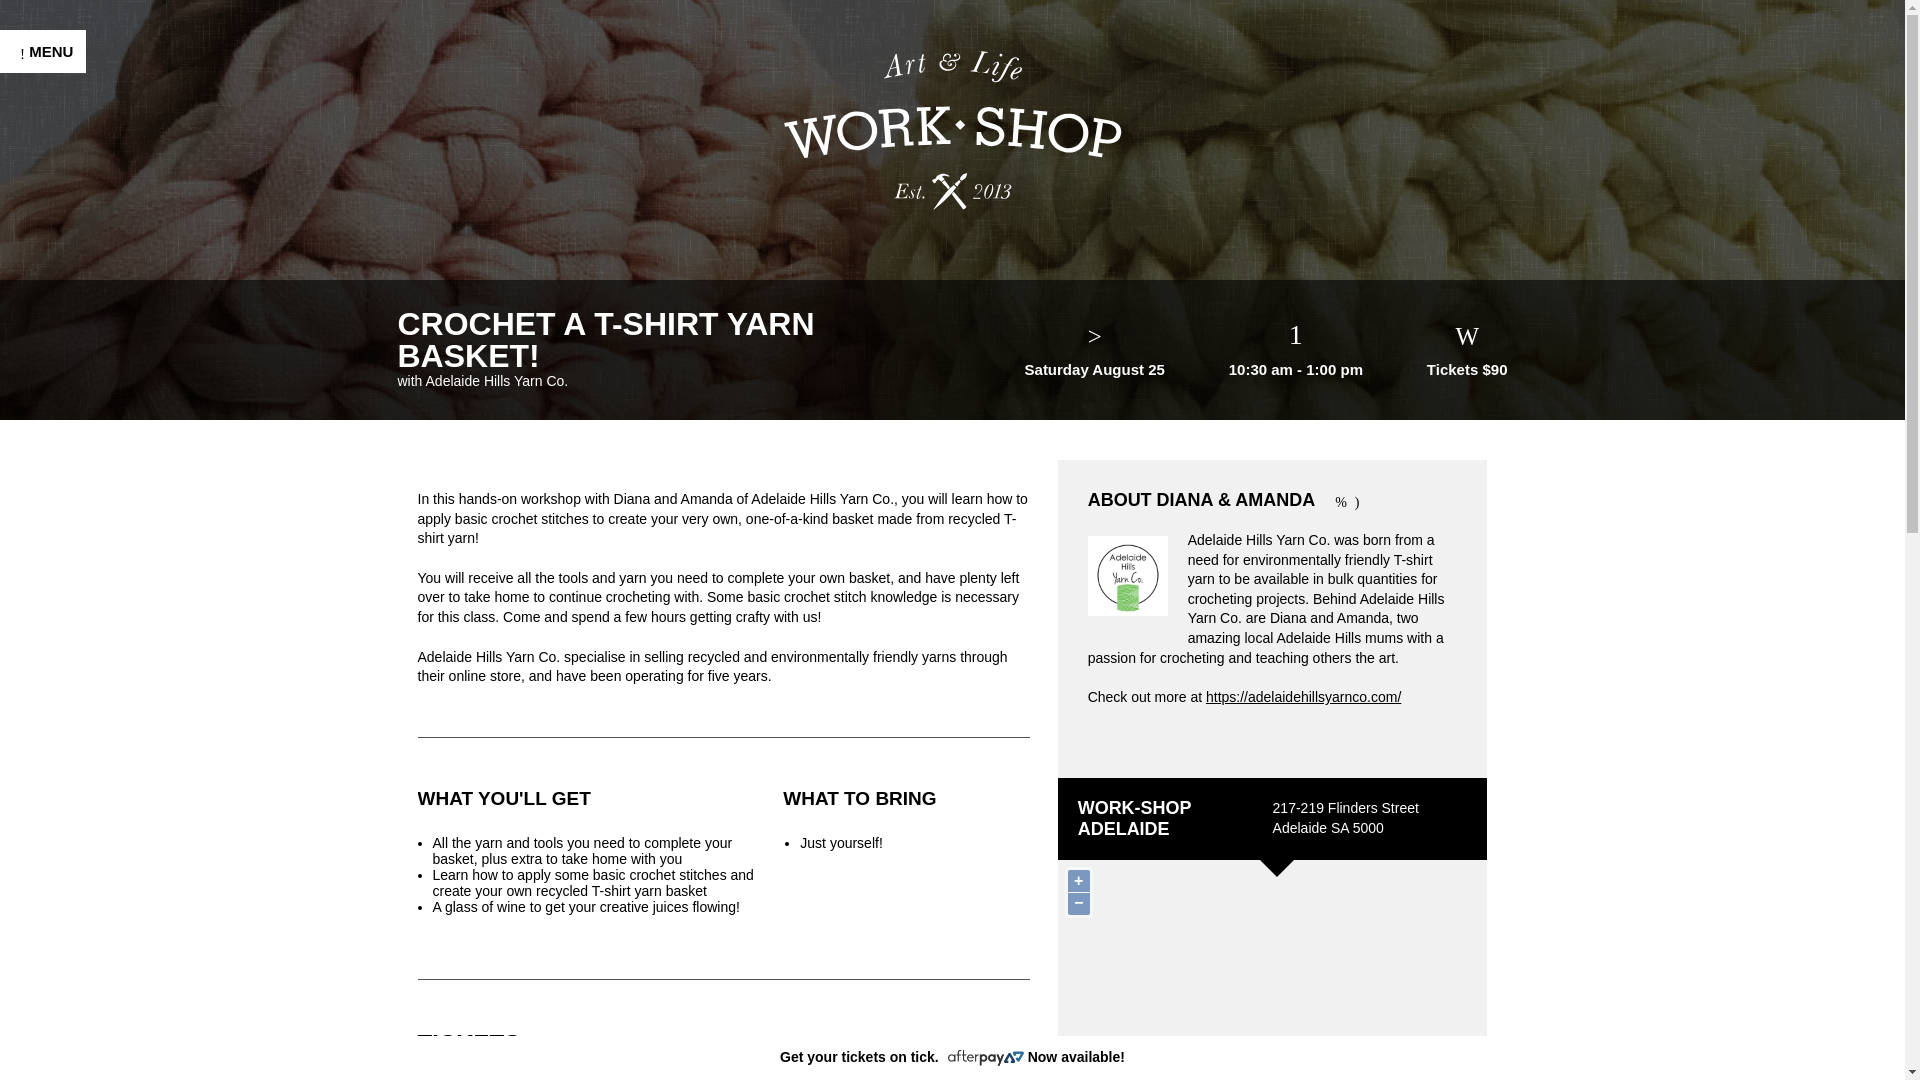 The width and height of the screenshot is (1920, 1080). Describe the element at coordinates (43, 52) in the screenshot. I see `MENU` at that location.